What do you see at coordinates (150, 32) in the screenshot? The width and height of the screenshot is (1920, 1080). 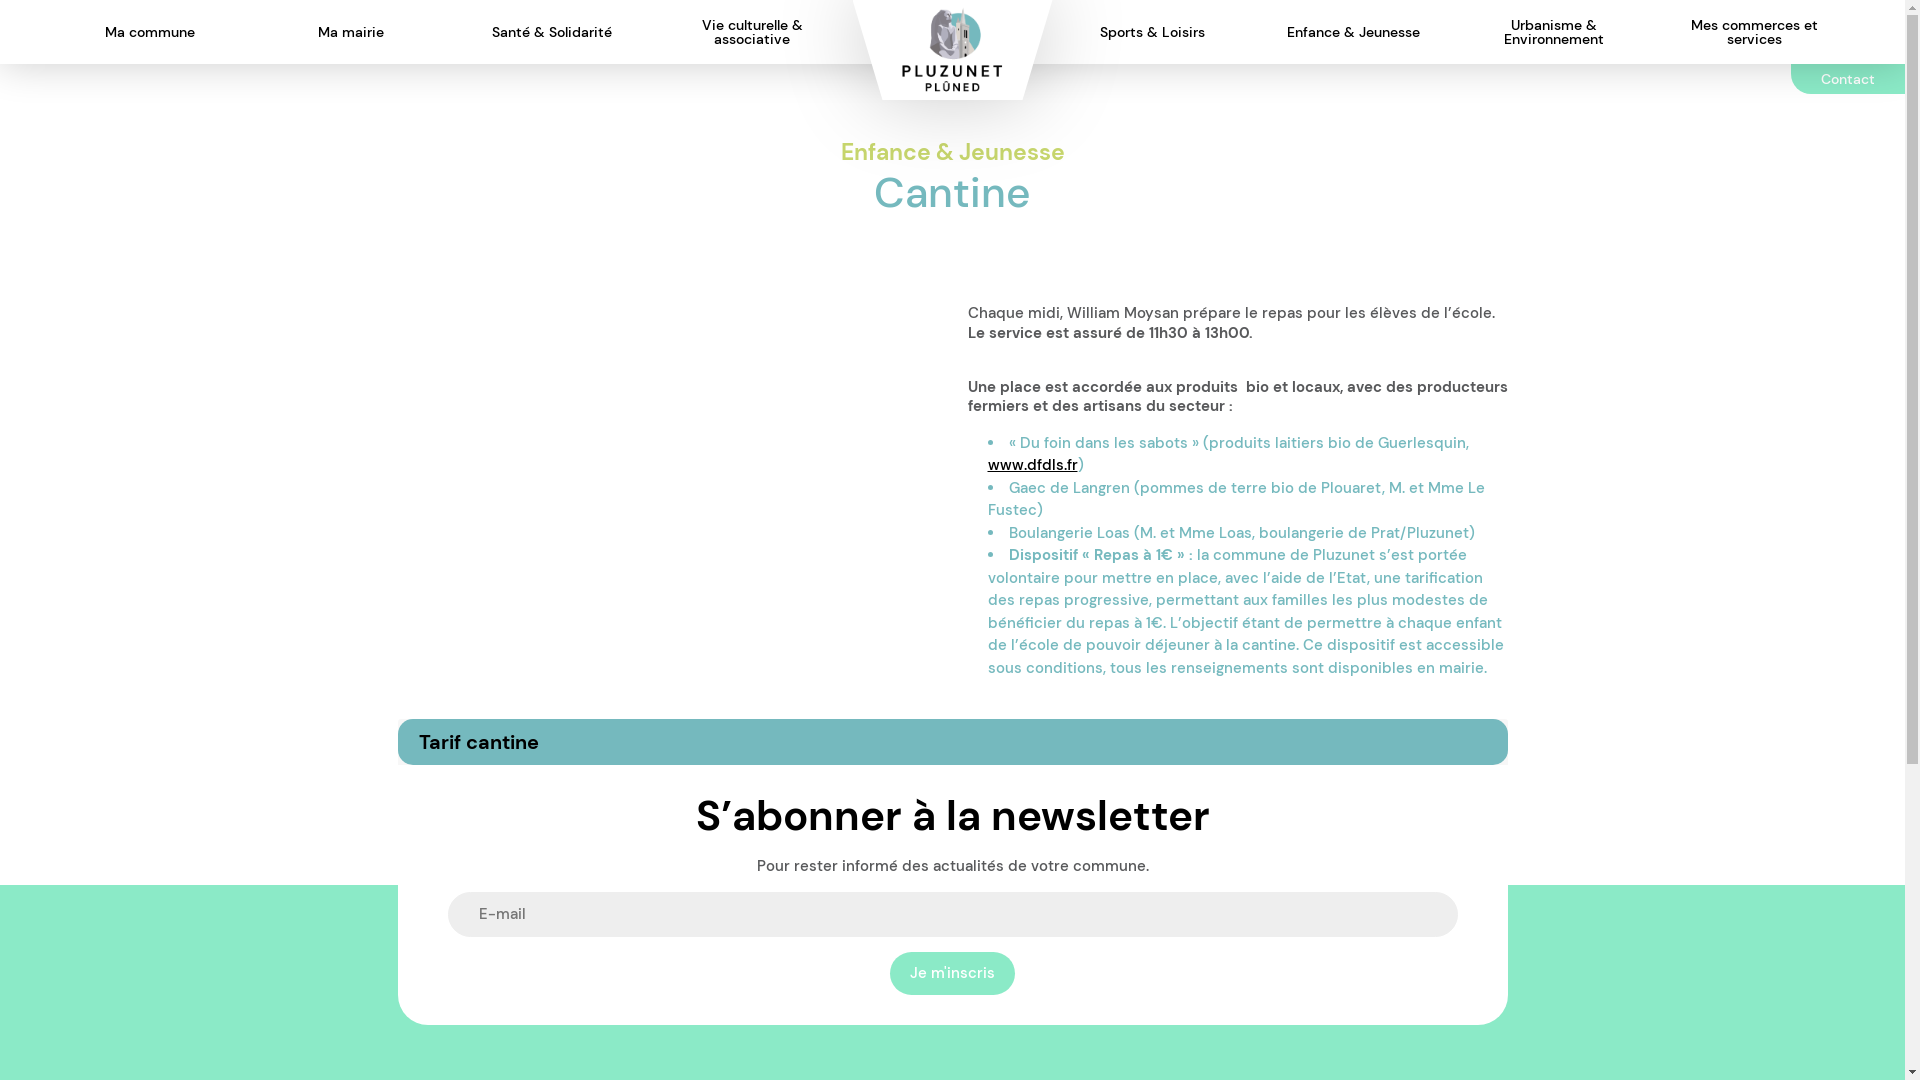 I see `Ma commune` at bounding box center [150, 32].